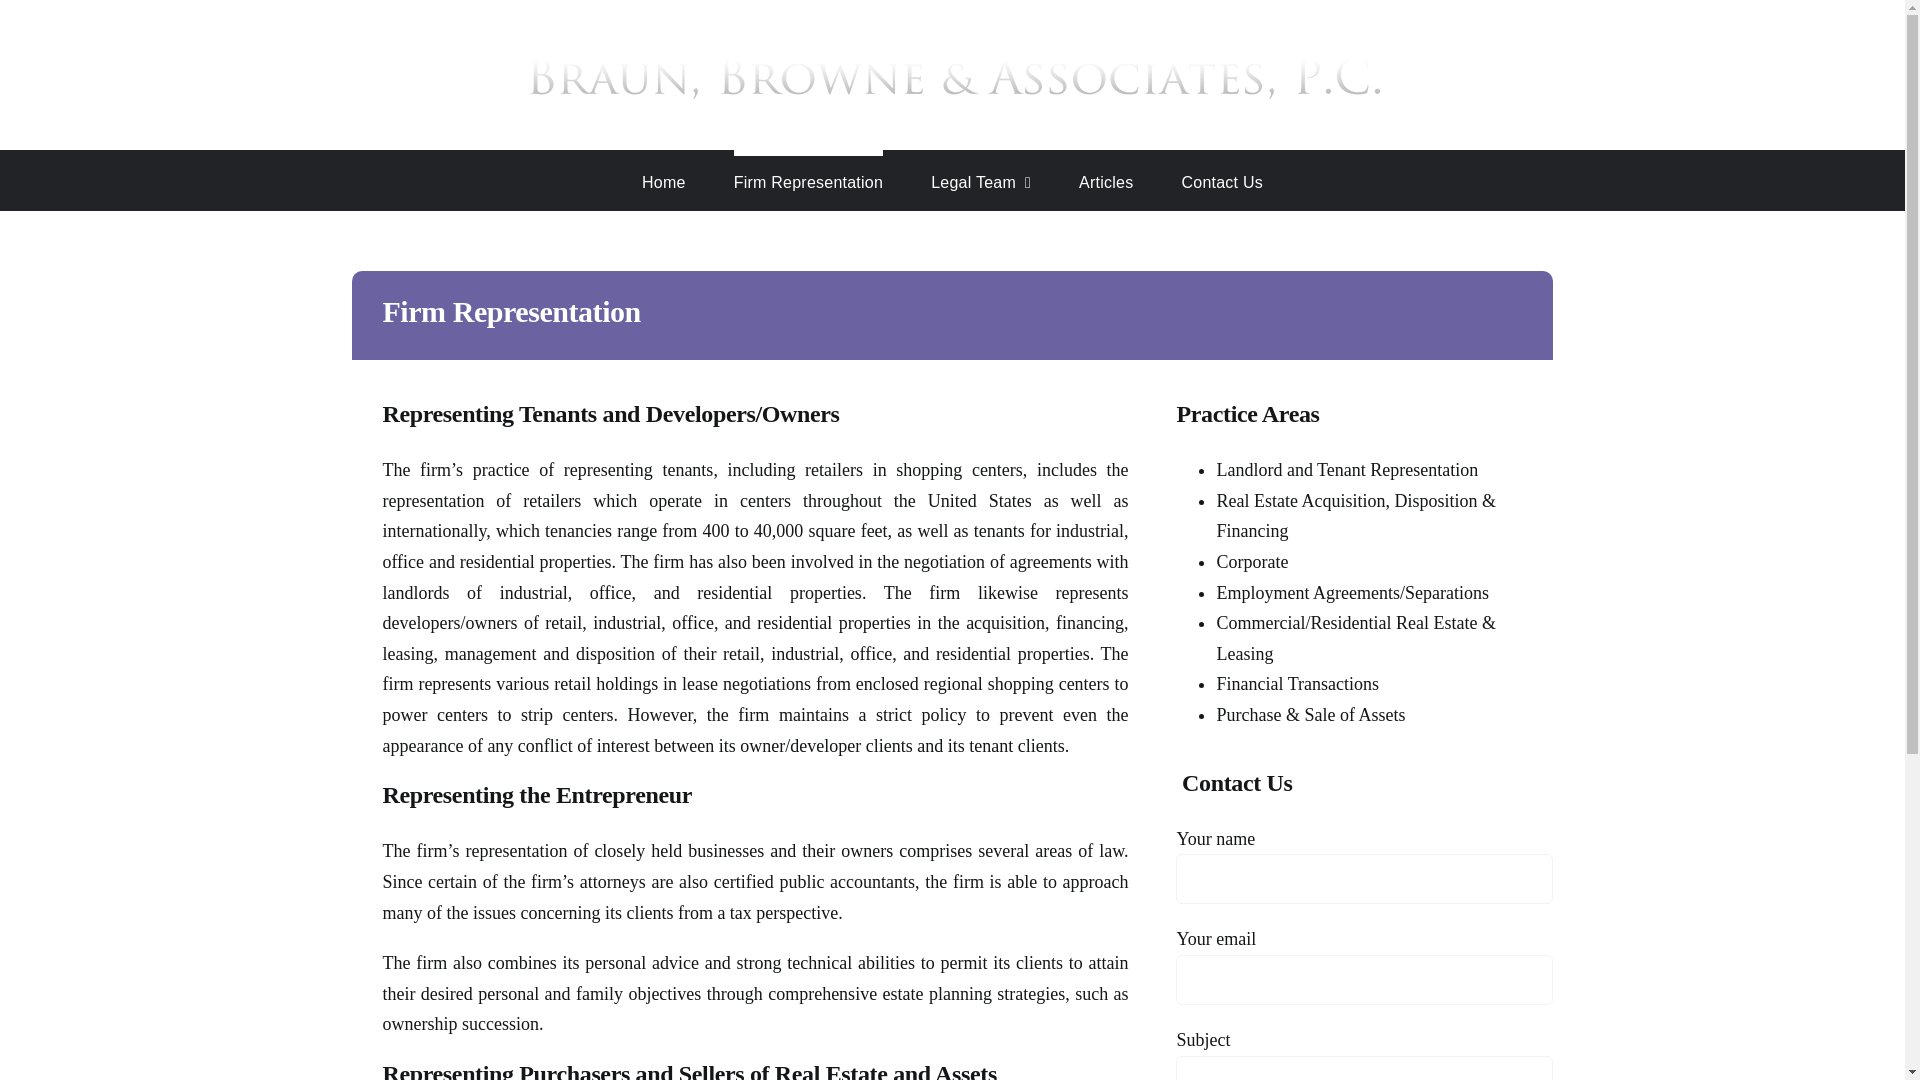 This screenshot has width=1920, height=1080. I want to click on Articles, so click(1106, 180).